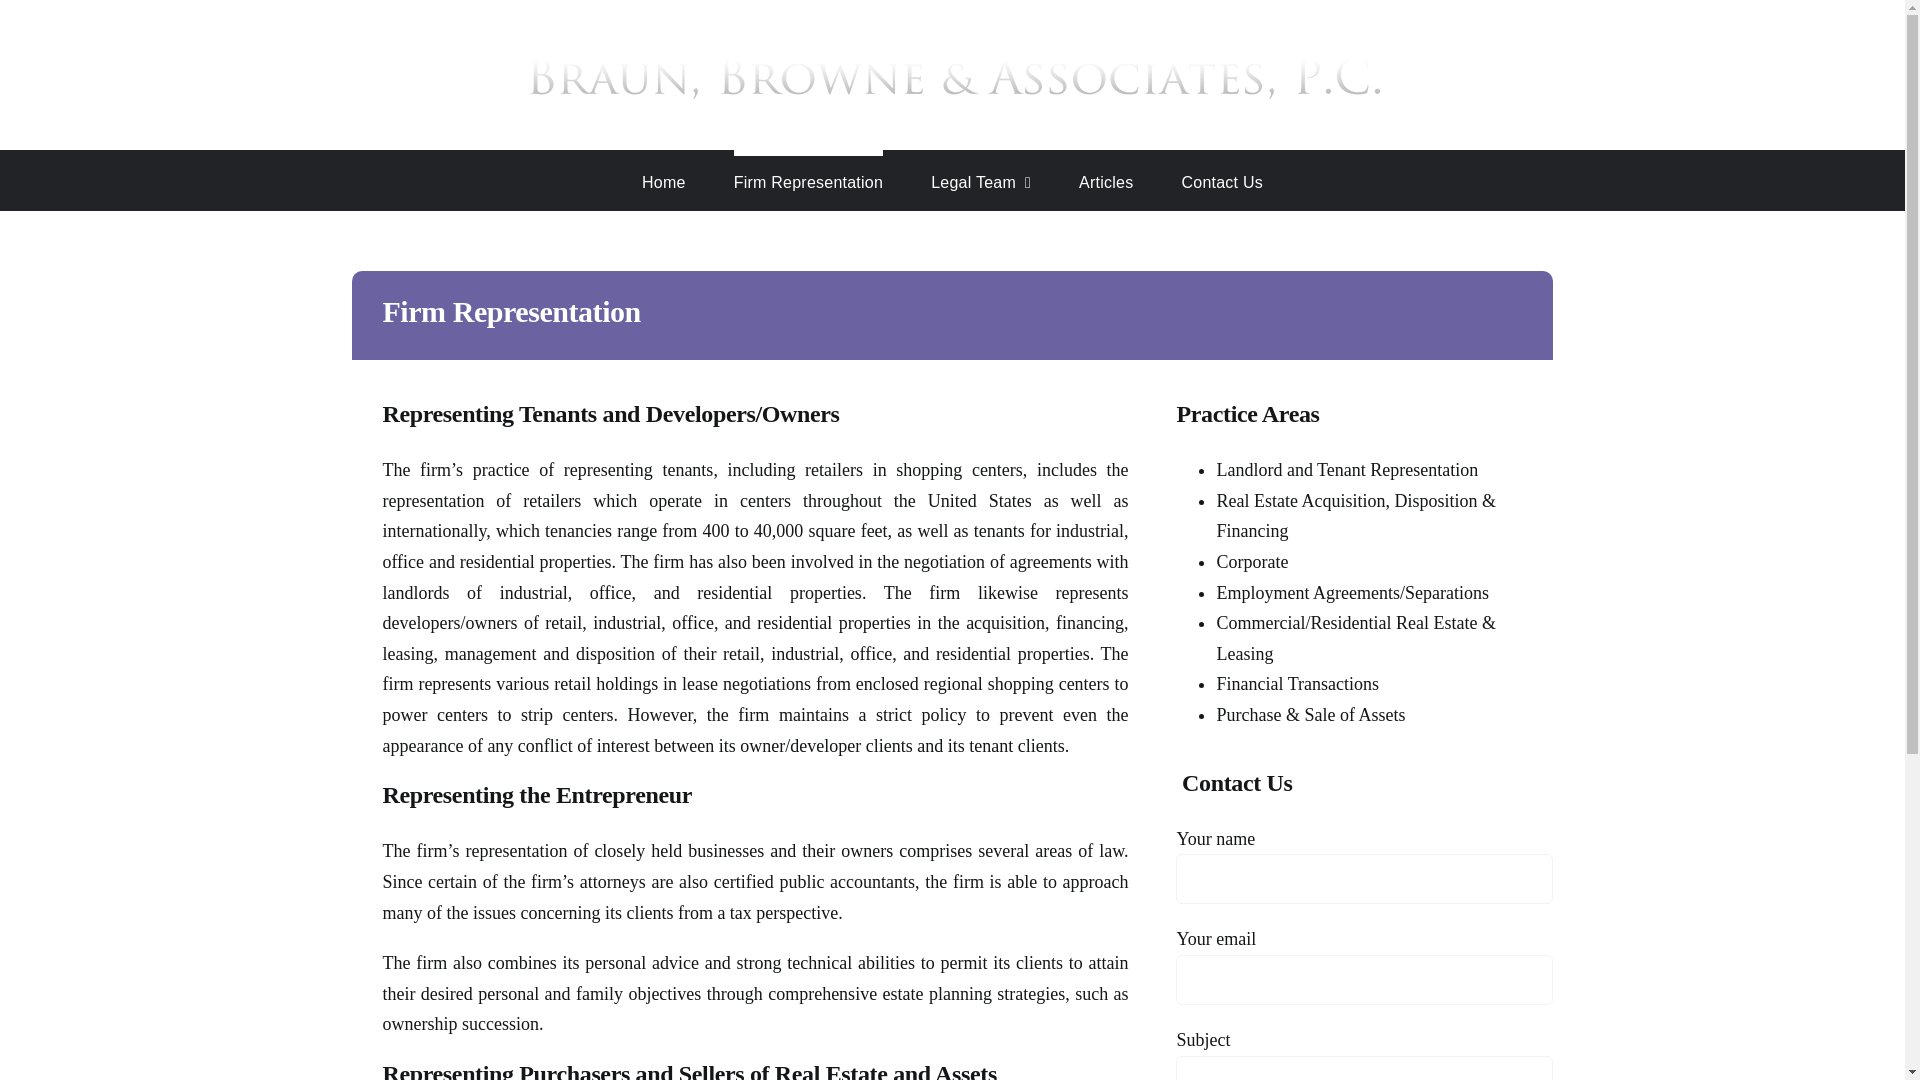 This screenshot has width=1920, height=1080. I want to click on Articles, so click(1106, 180).